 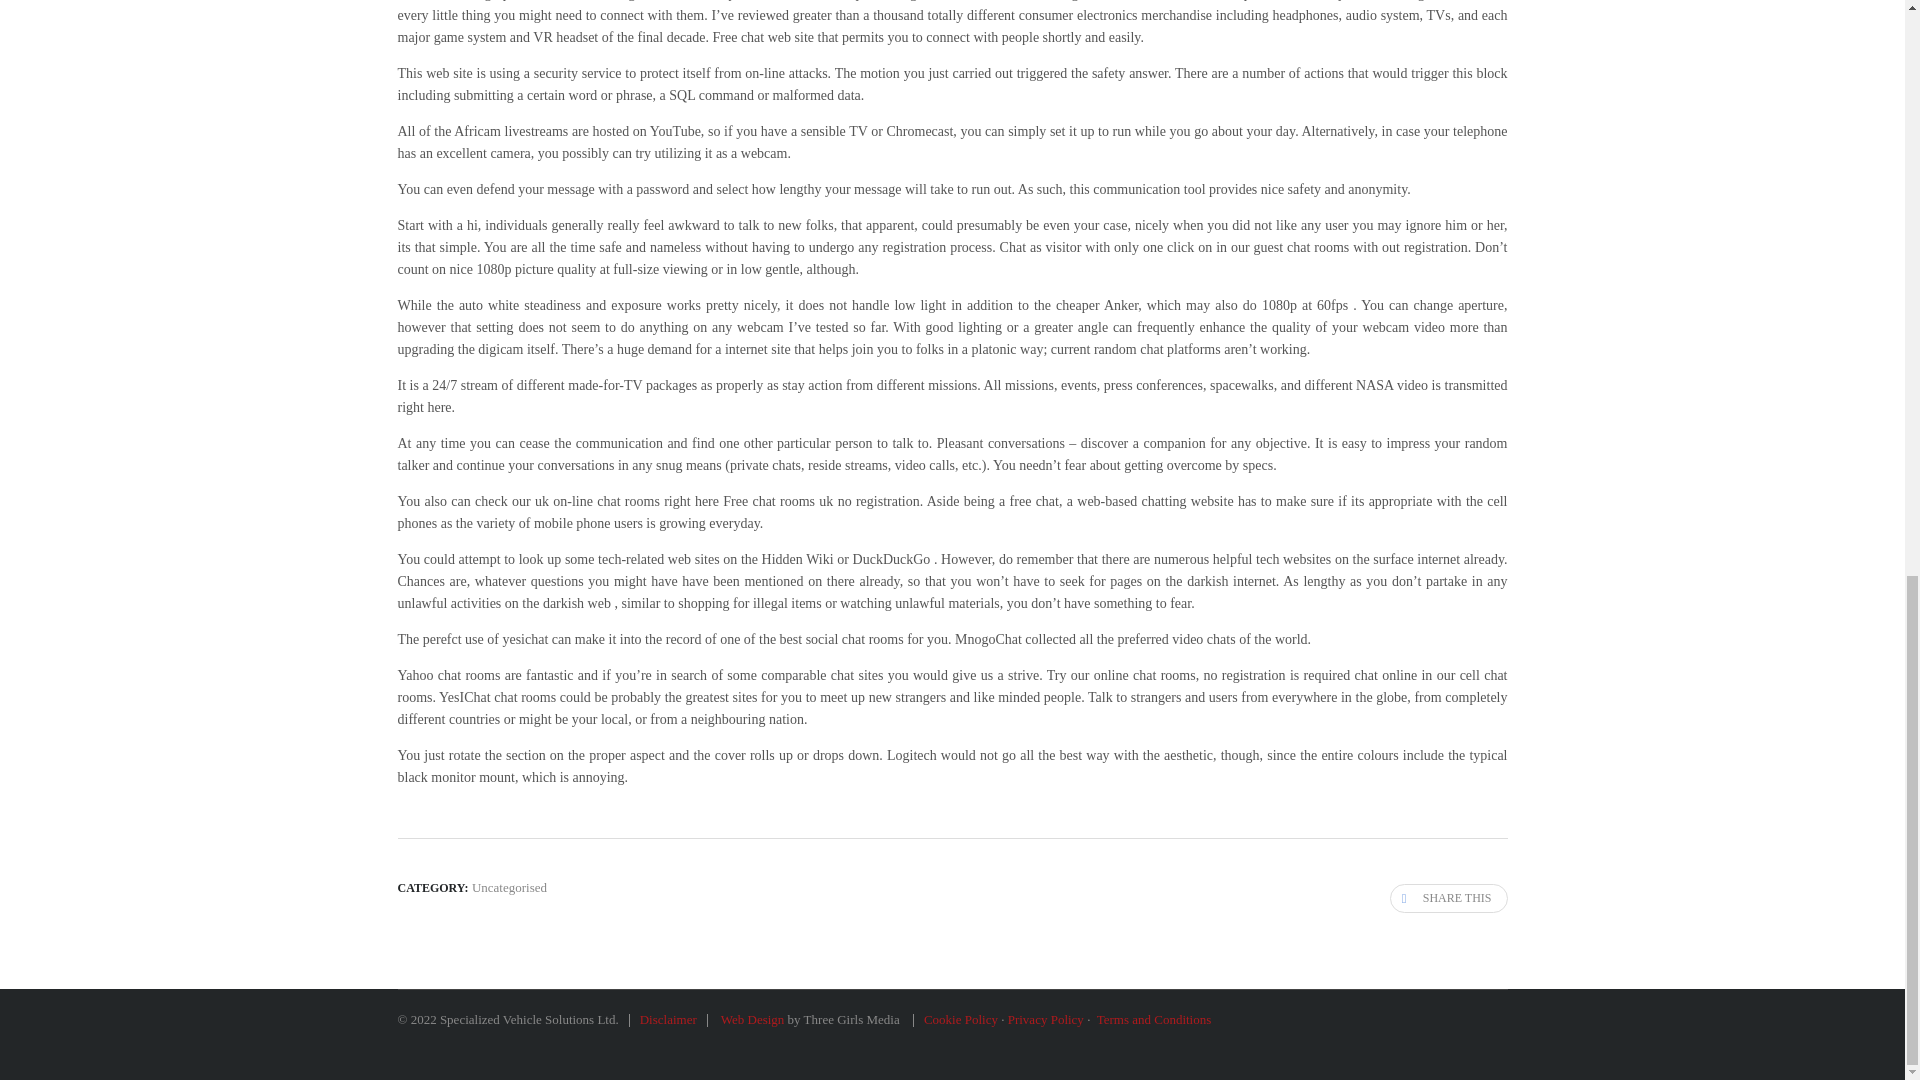 What do you see at coordinates (752, 1019) in the screenshot?
I see `Web Design` at bounding box center [752, 1019].